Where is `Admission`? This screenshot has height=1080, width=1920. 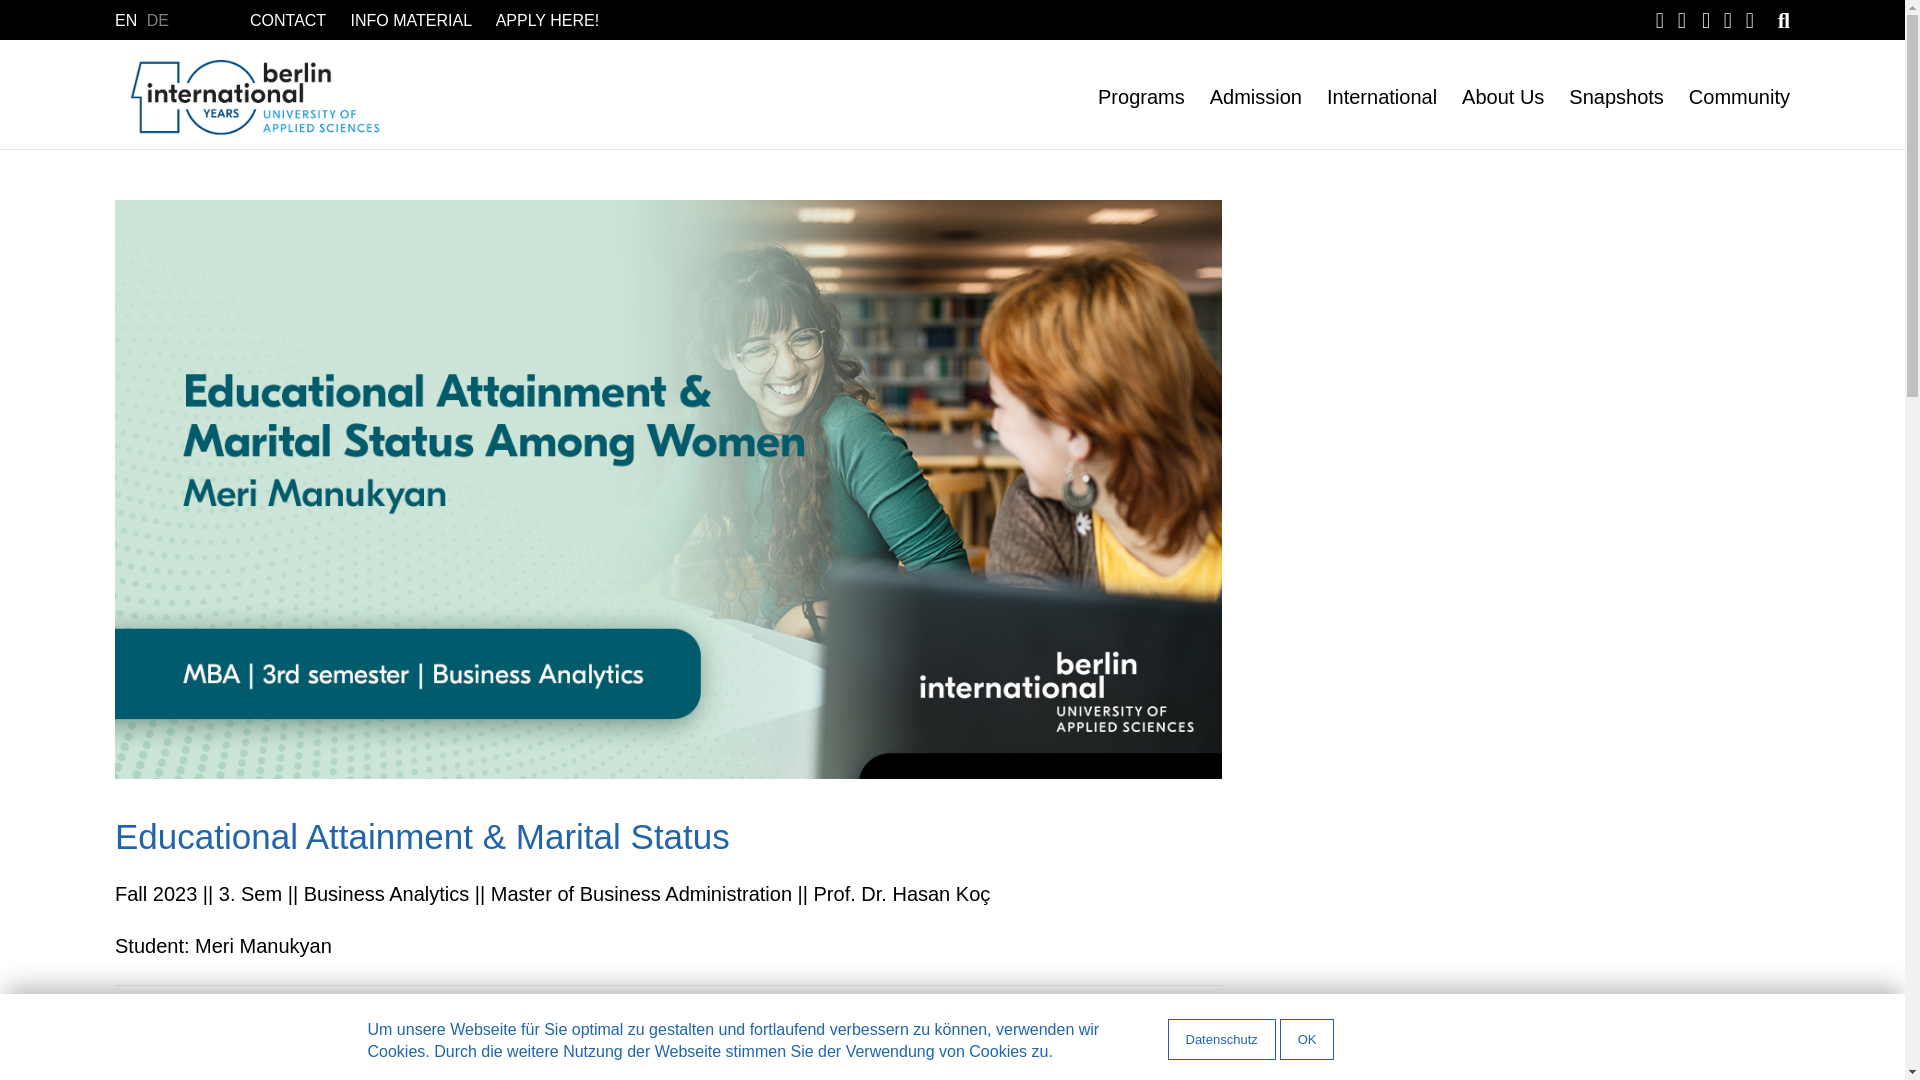 Admission is located at coordinates (1242, 97).